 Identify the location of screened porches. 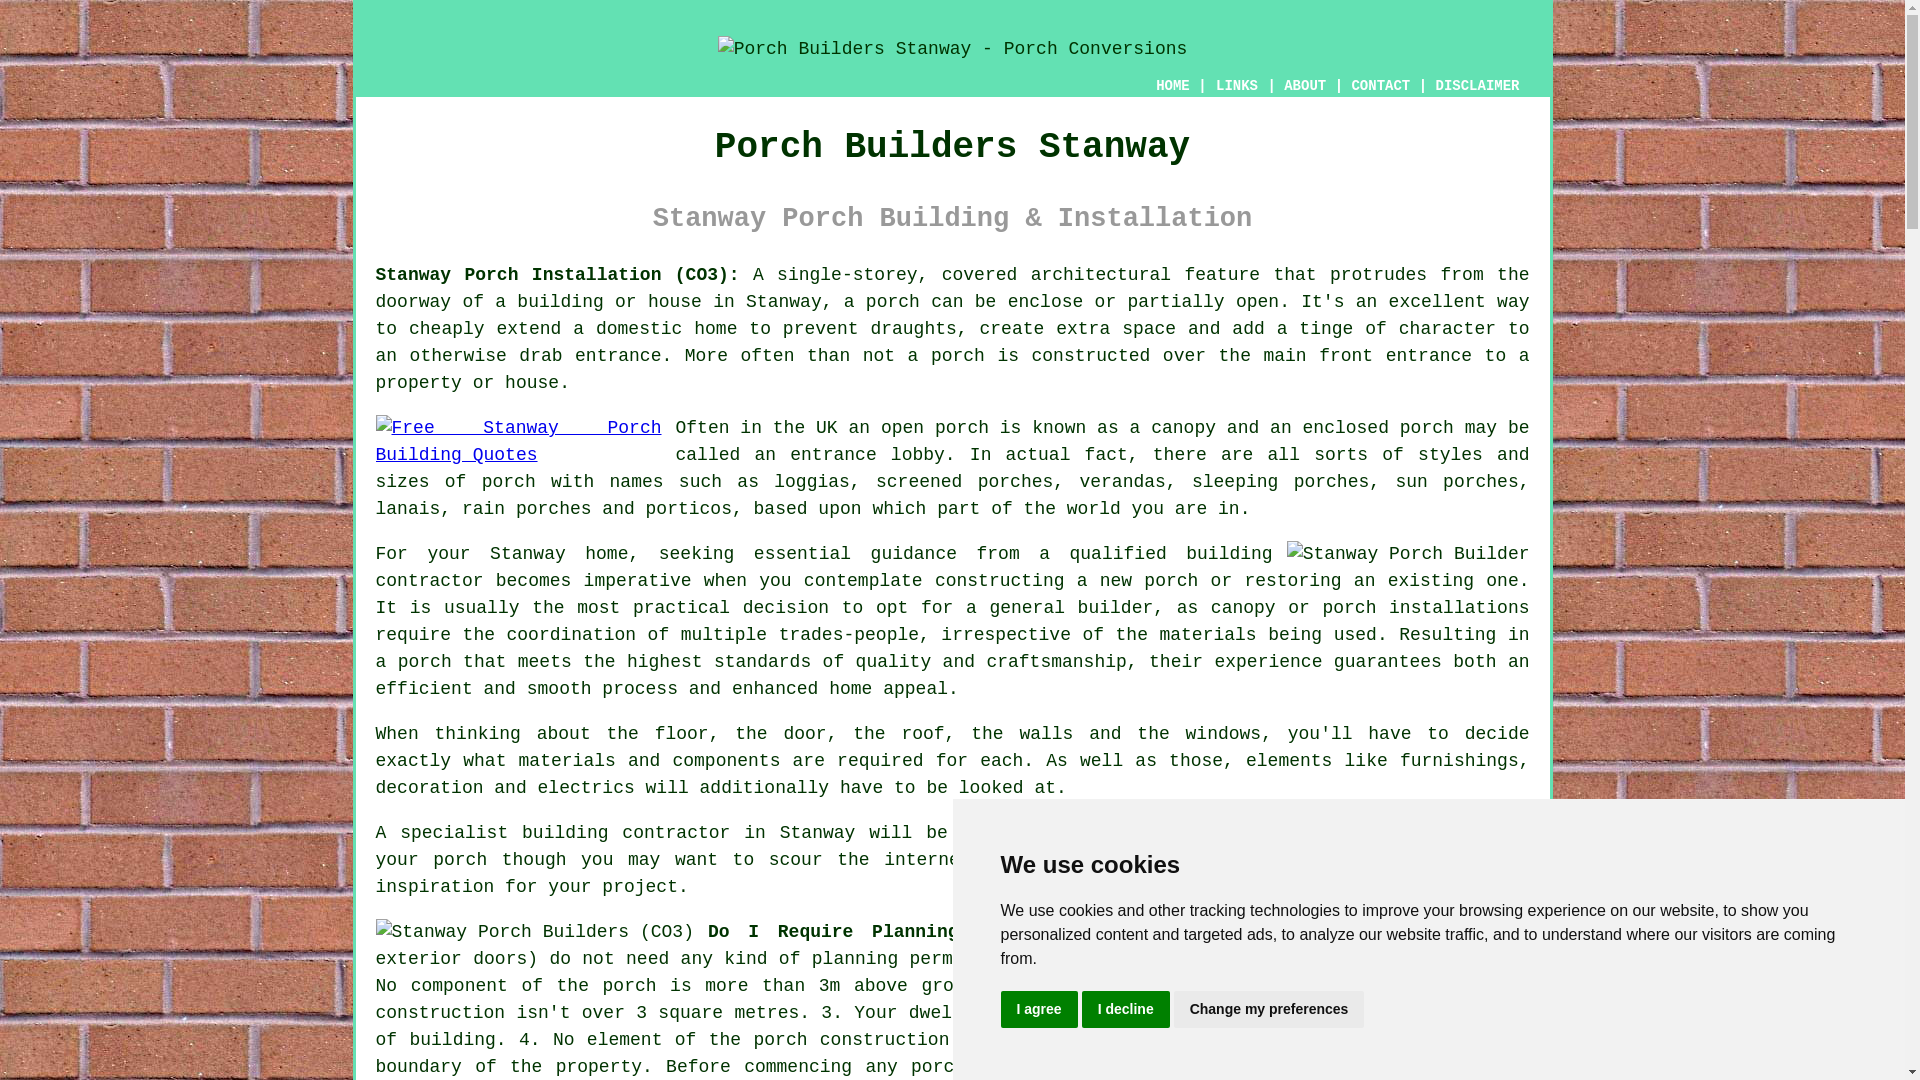
(964, 482).